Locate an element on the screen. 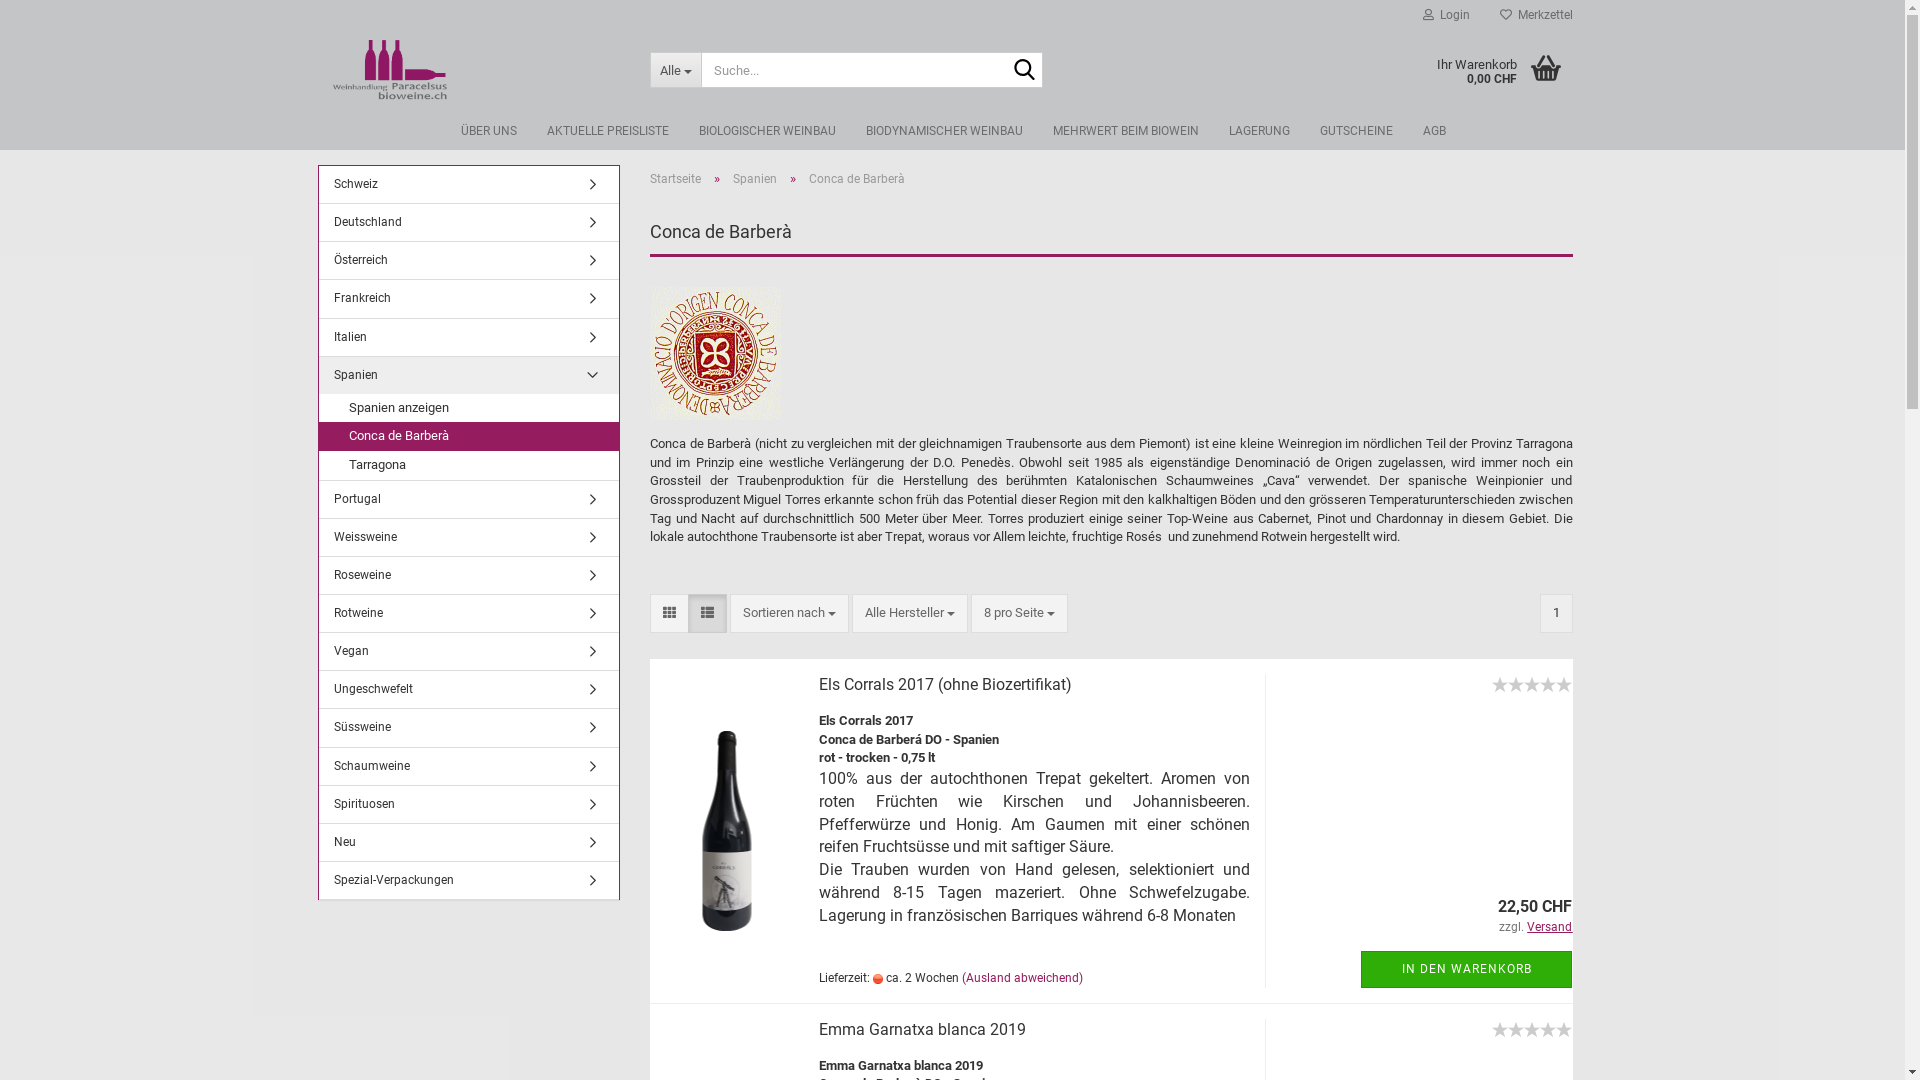  Bisher wurden keine Rezensionen zu diesem Produkt abgegeben is located at coordinates (1532, 1027).